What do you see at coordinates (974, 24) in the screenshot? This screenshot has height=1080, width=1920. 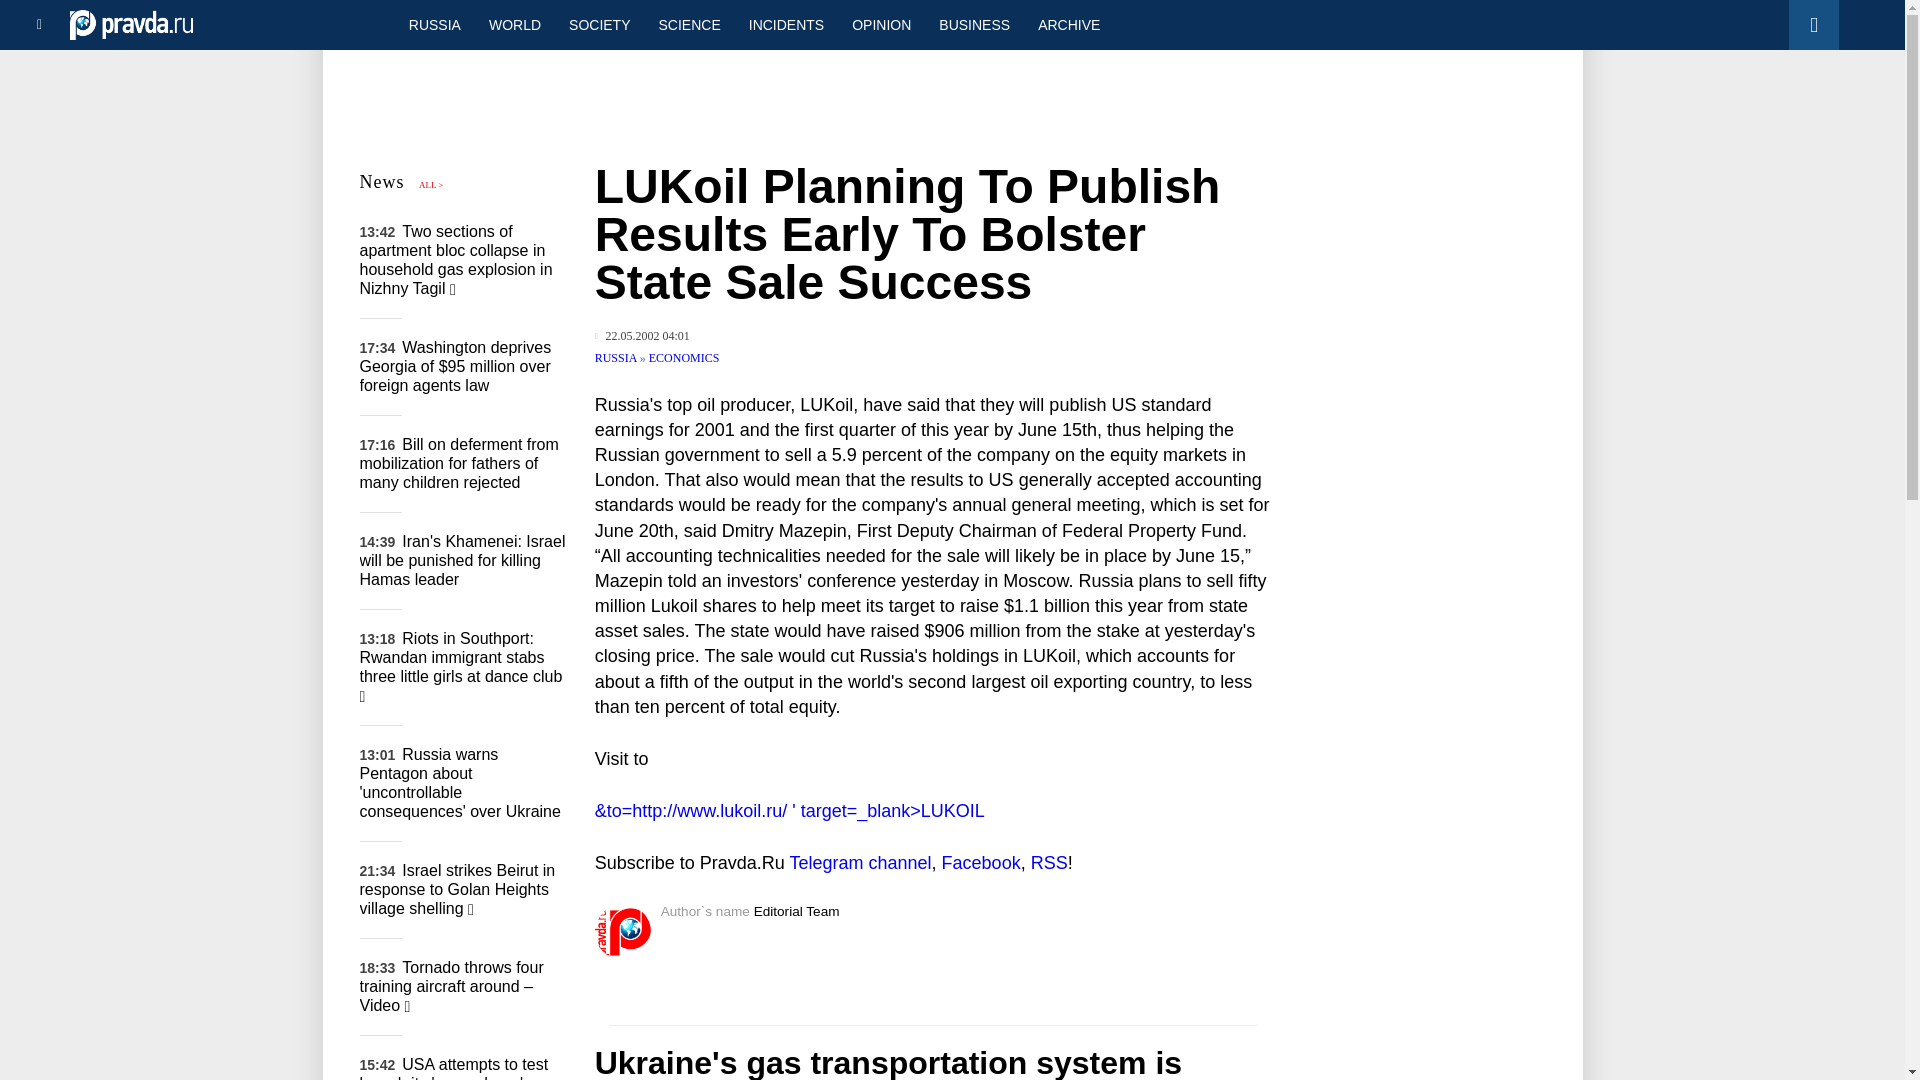 I see `BUSINESS` at bounding box center [974, 24].